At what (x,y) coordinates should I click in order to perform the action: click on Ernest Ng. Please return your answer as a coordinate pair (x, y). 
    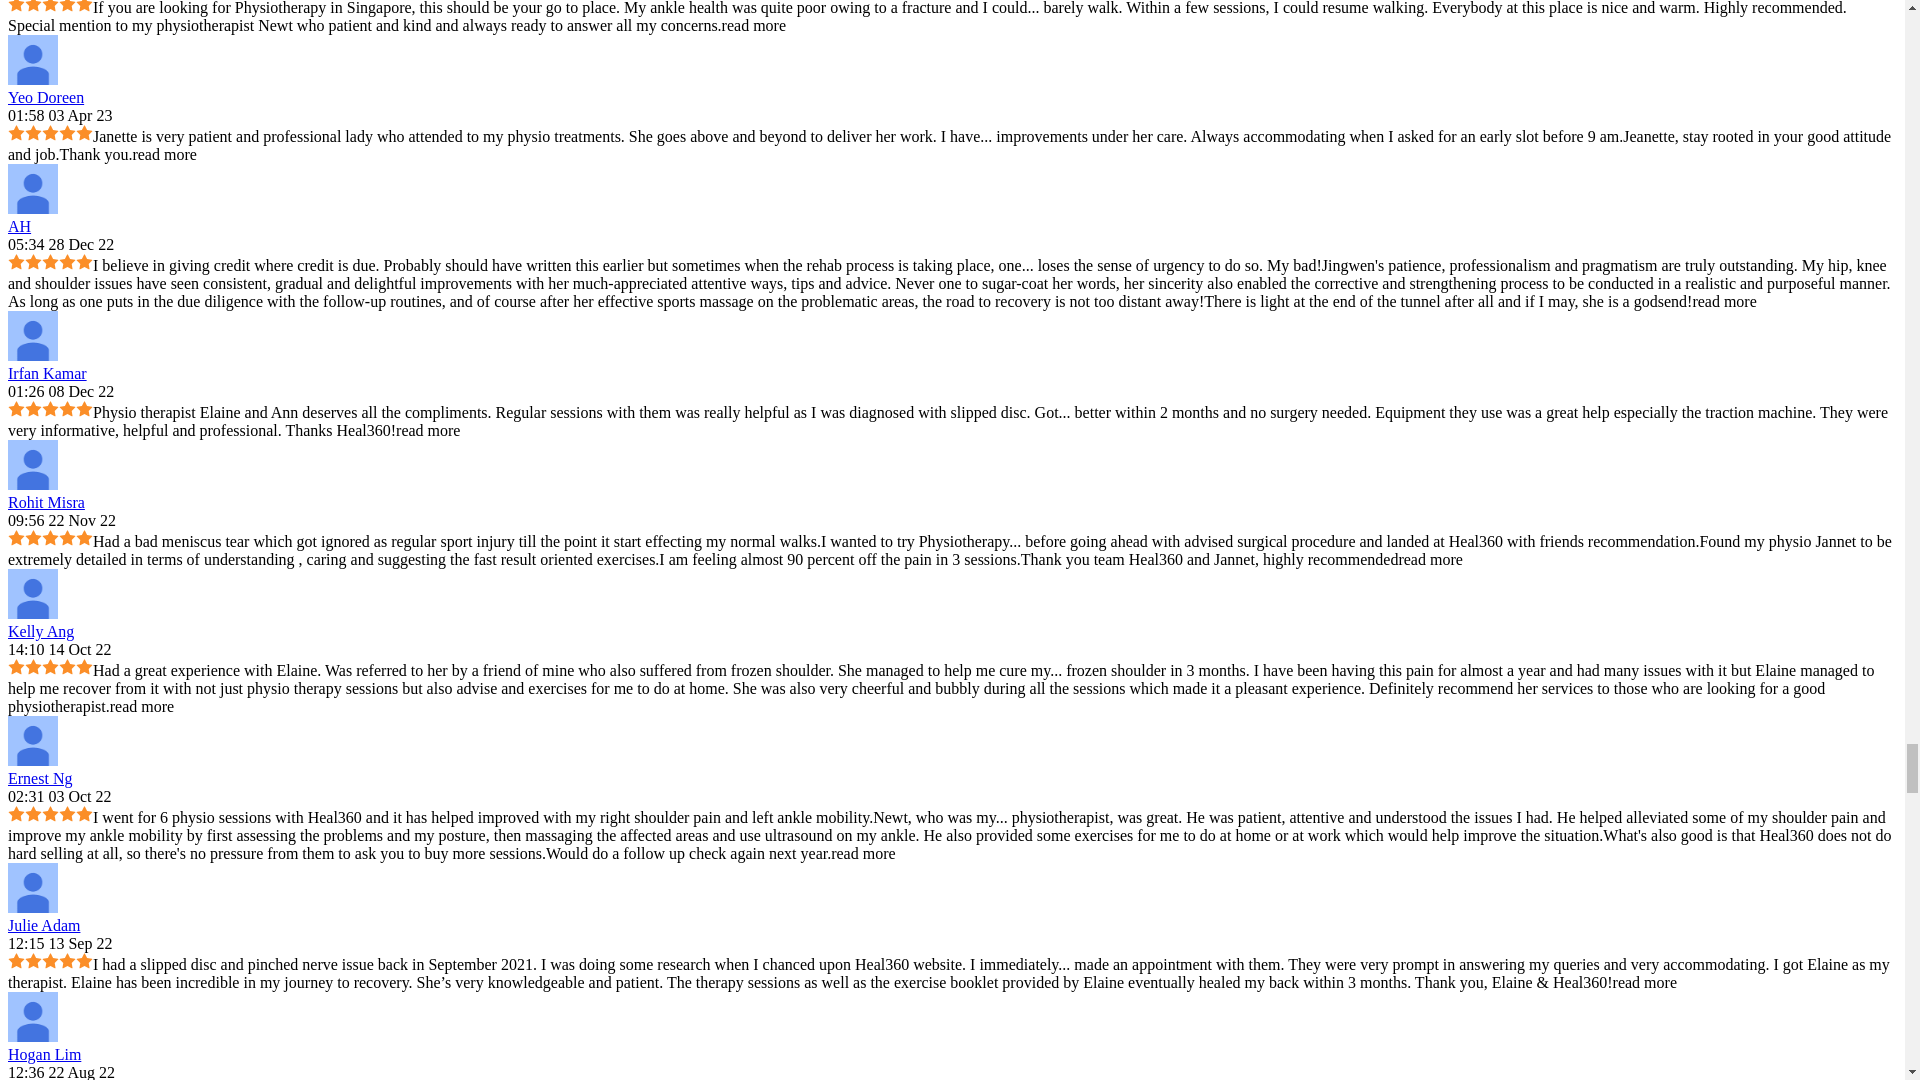
    Looking at the image, I should click on (32, 740).